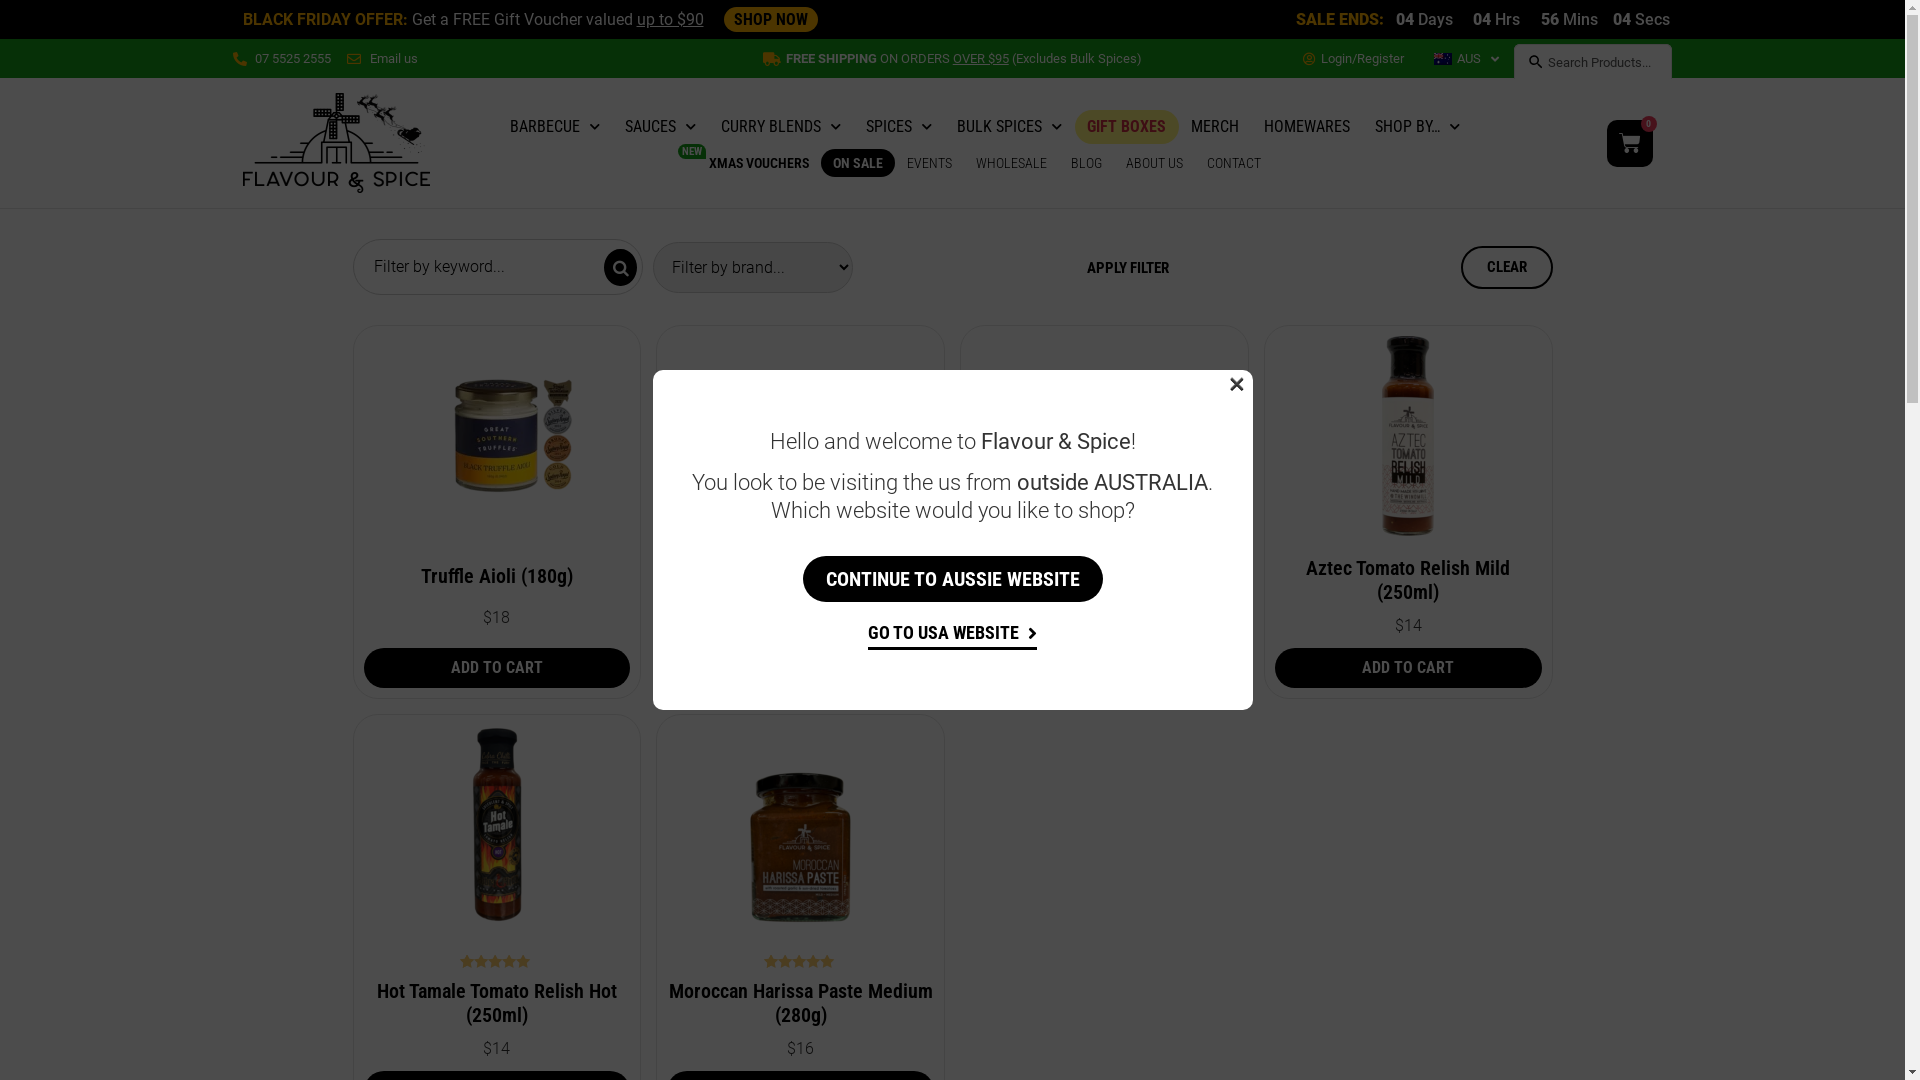 The image size is (1920, 1080). I want to click on AUS, so click(1466, 59).